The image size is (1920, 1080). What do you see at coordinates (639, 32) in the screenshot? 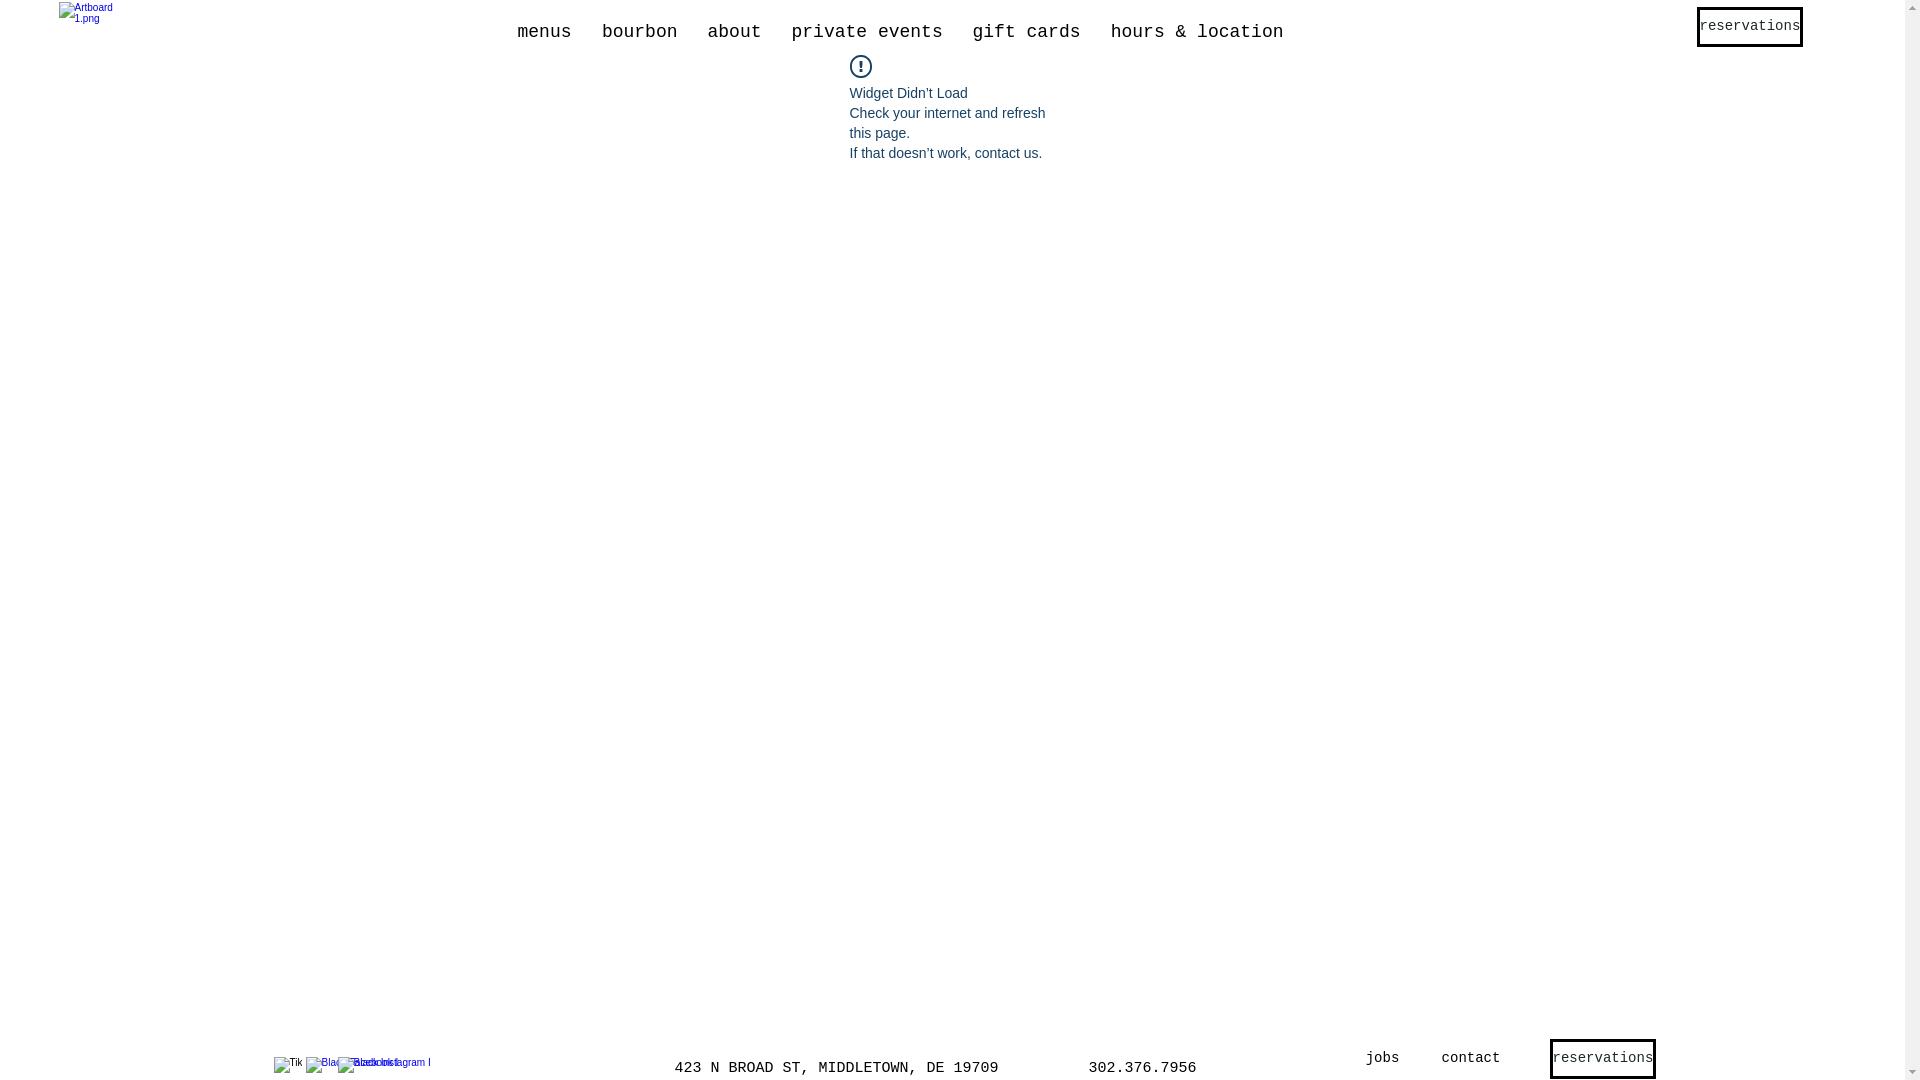
I see `bourbon` at bounding box center [639, 32].